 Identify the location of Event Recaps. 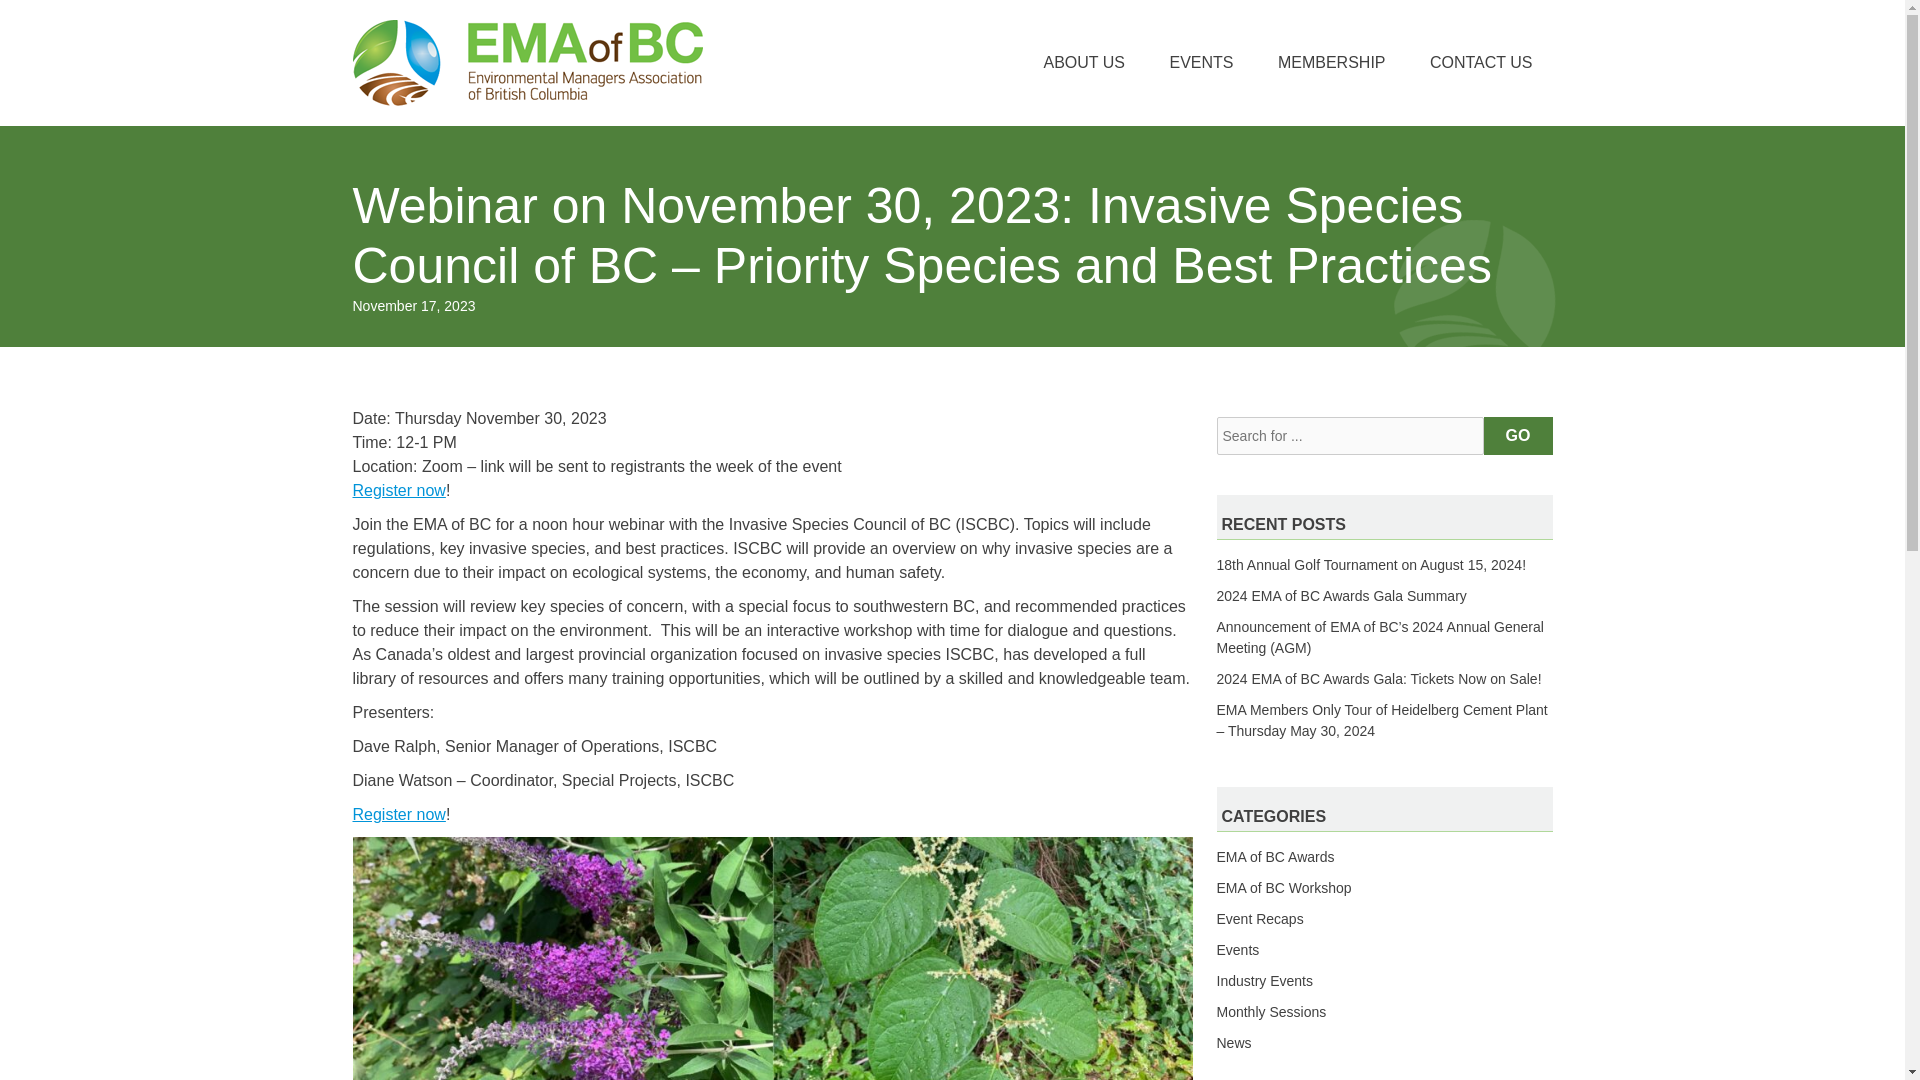
(1259, 918).